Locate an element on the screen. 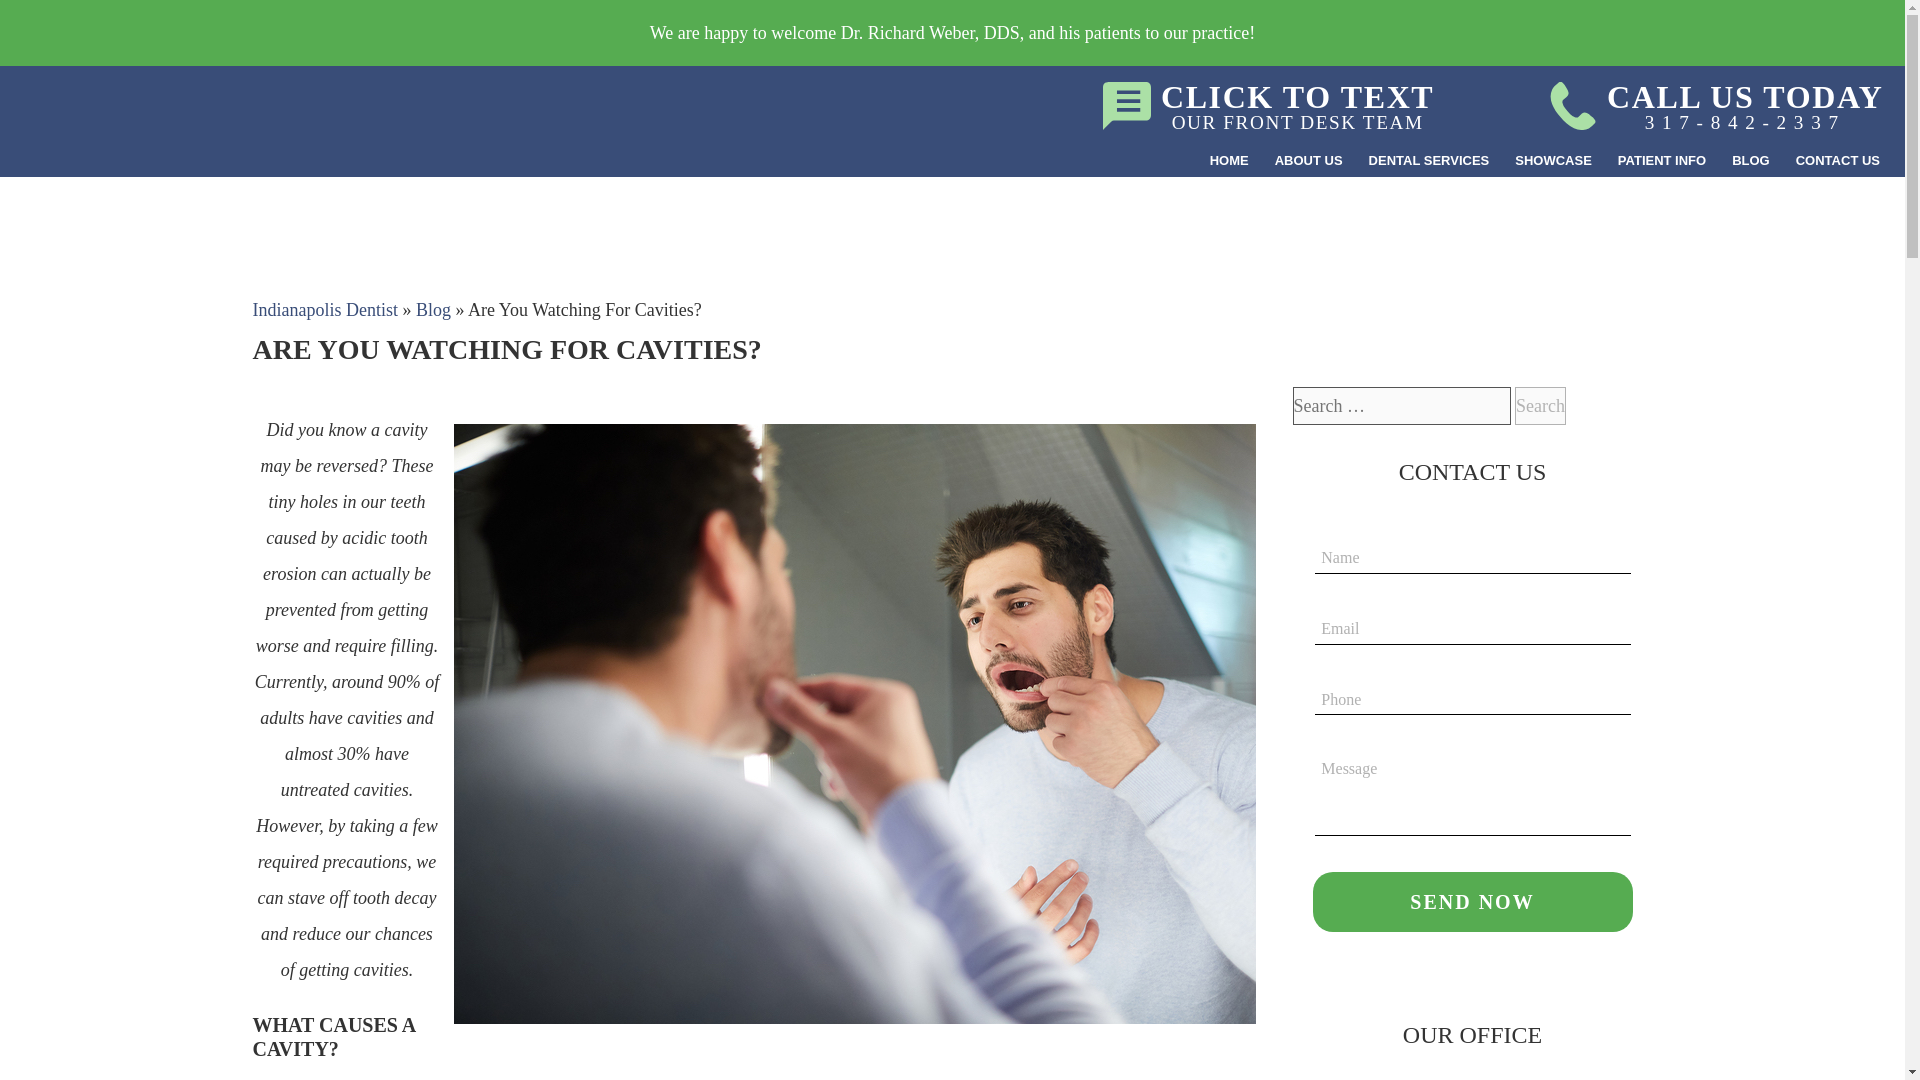  Pence Family Dentistry is located at coordinates (1268, 106).